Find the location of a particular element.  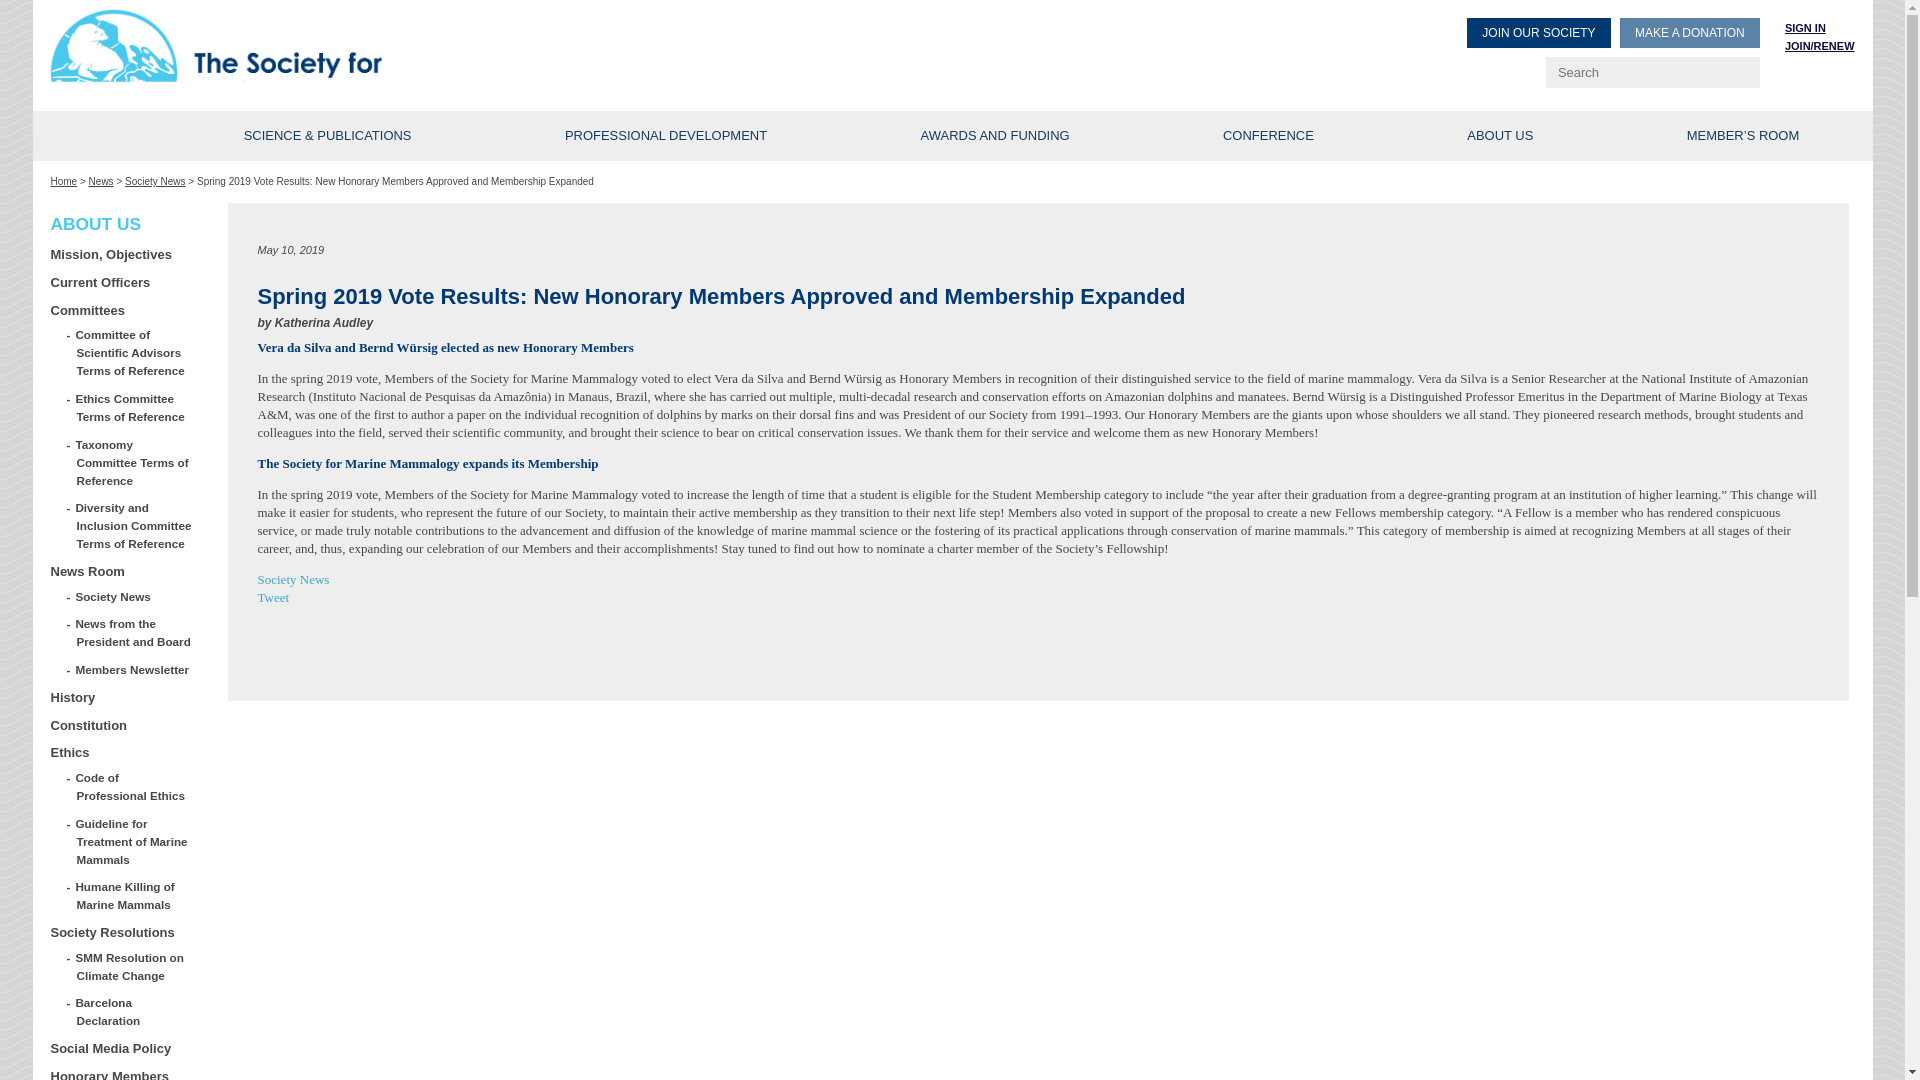

8:28 pm is located at coordinates (290, 250).